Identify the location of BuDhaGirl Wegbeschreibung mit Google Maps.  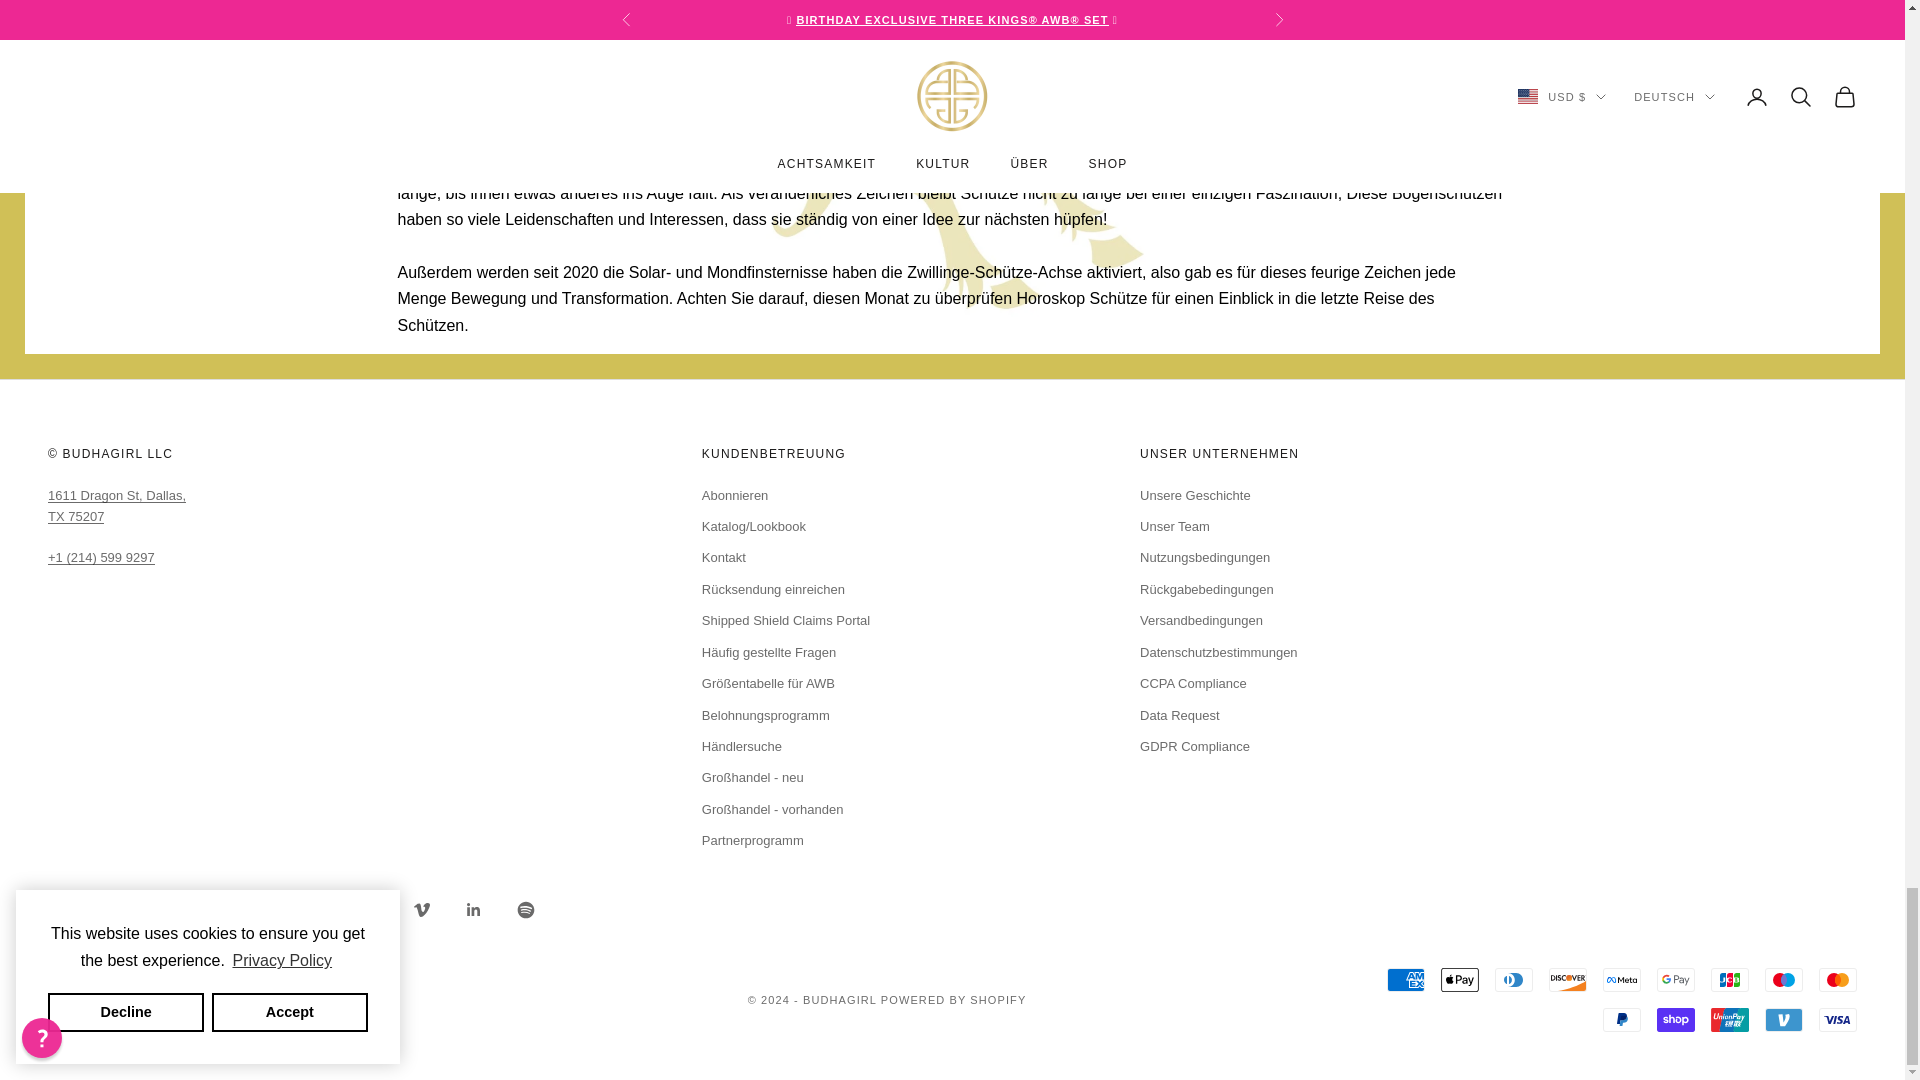
(117, 506).